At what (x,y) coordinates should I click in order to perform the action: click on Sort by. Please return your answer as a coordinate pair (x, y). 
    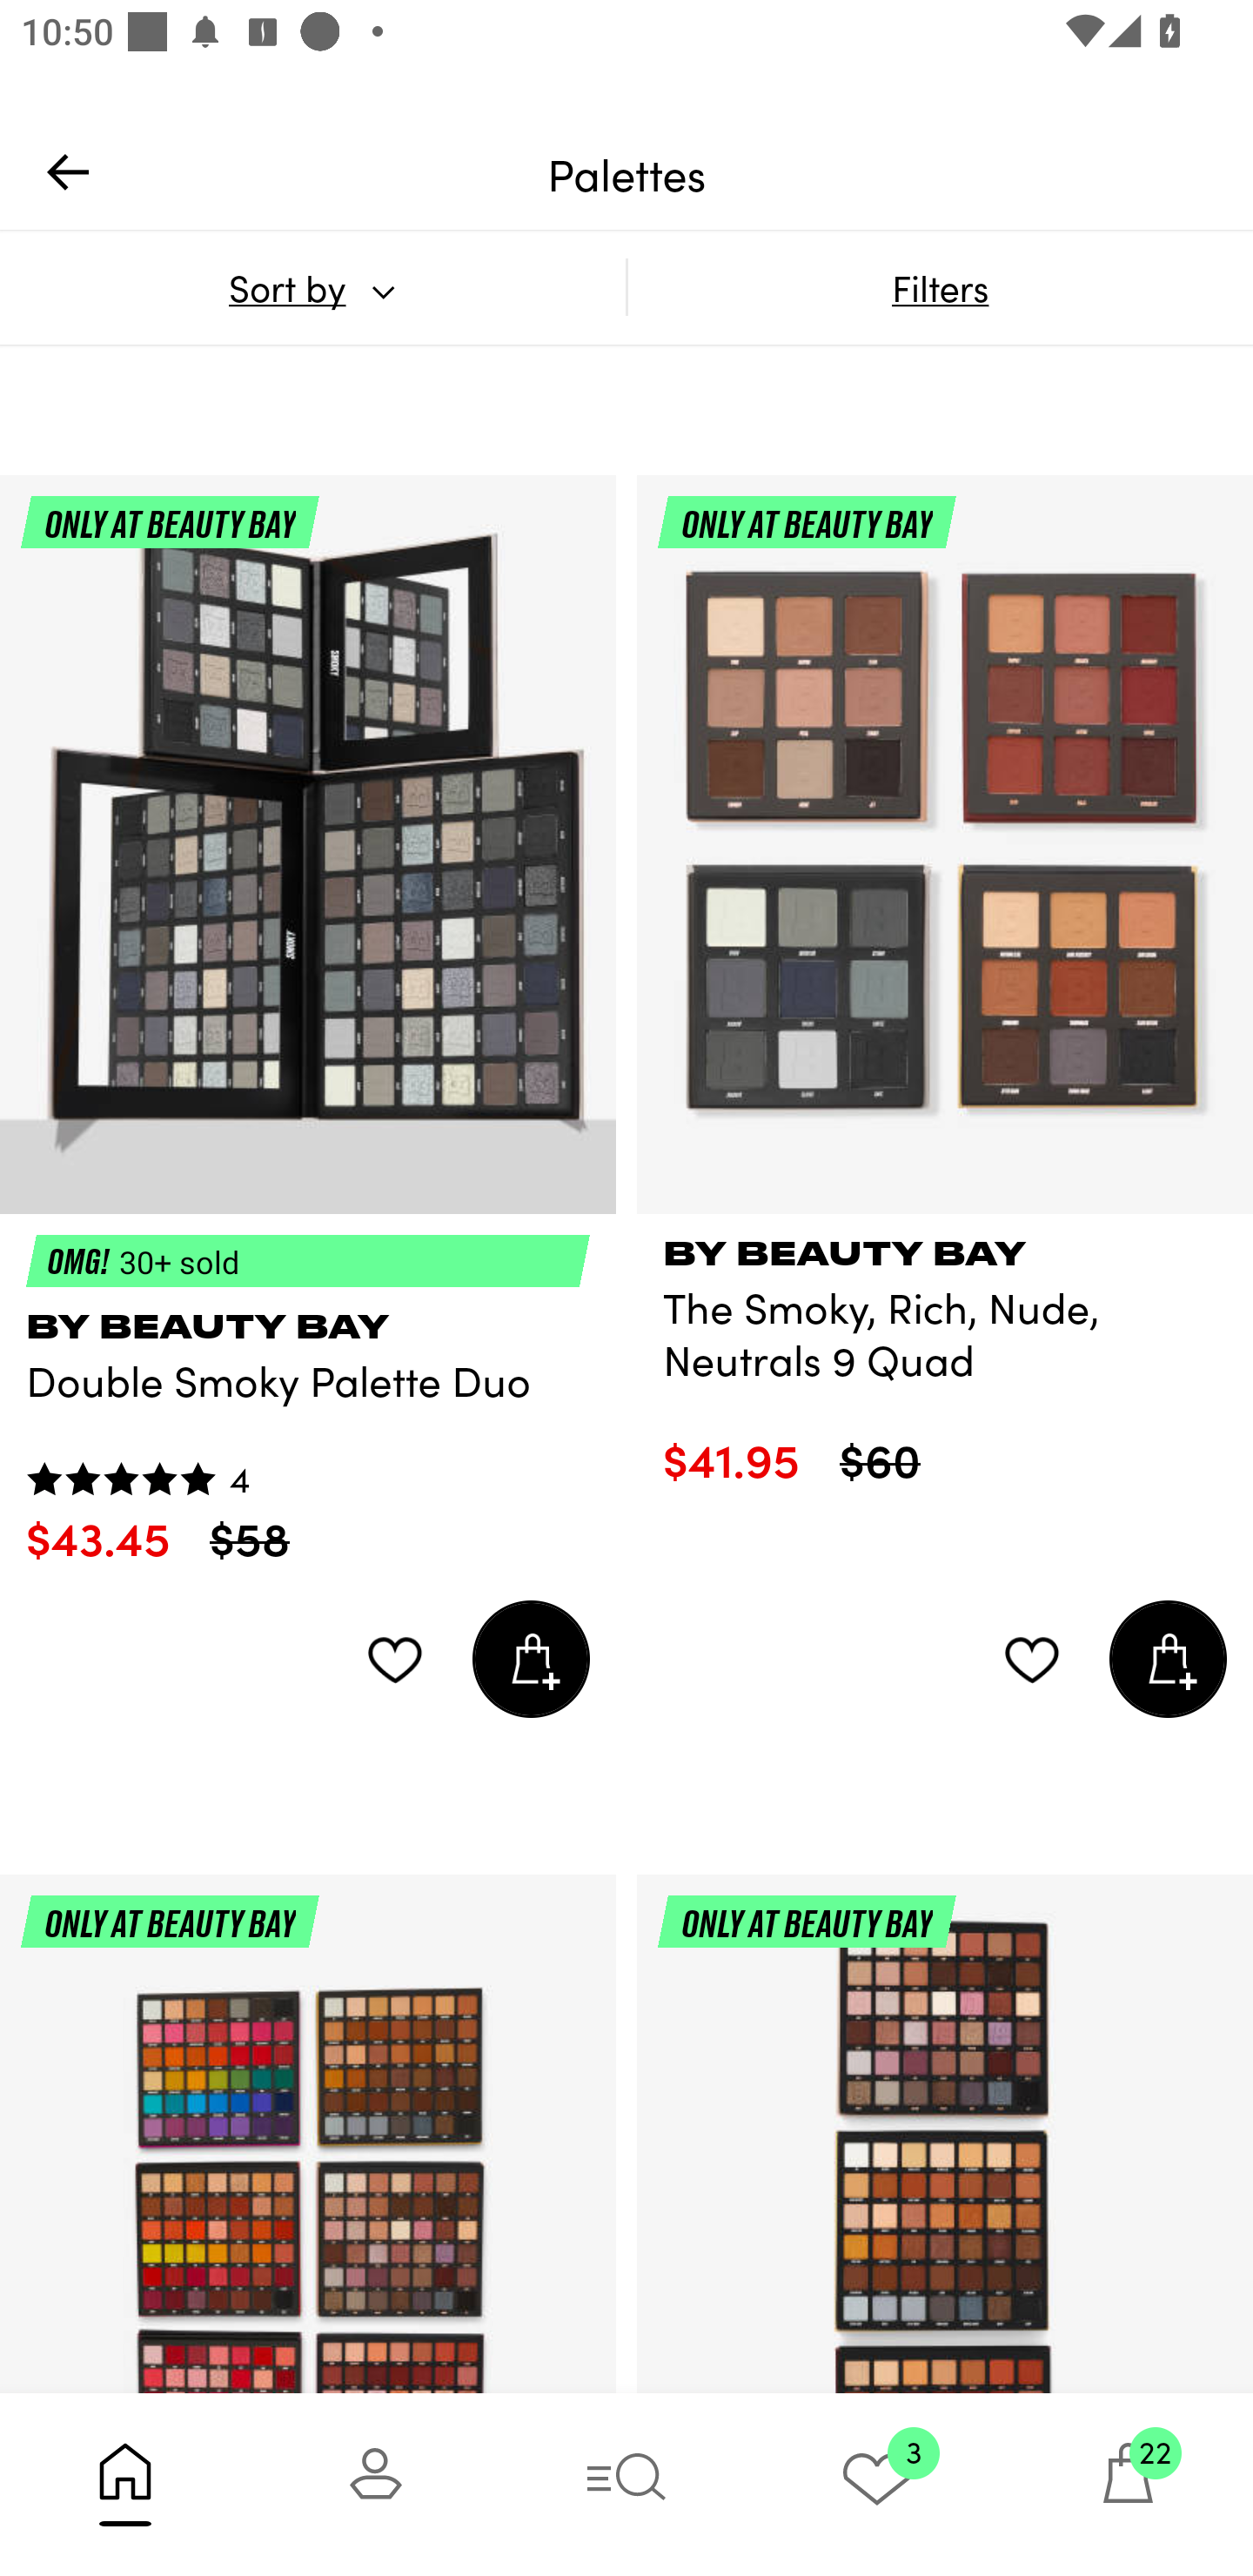
    Looking at the image, I should click on (312, 287).